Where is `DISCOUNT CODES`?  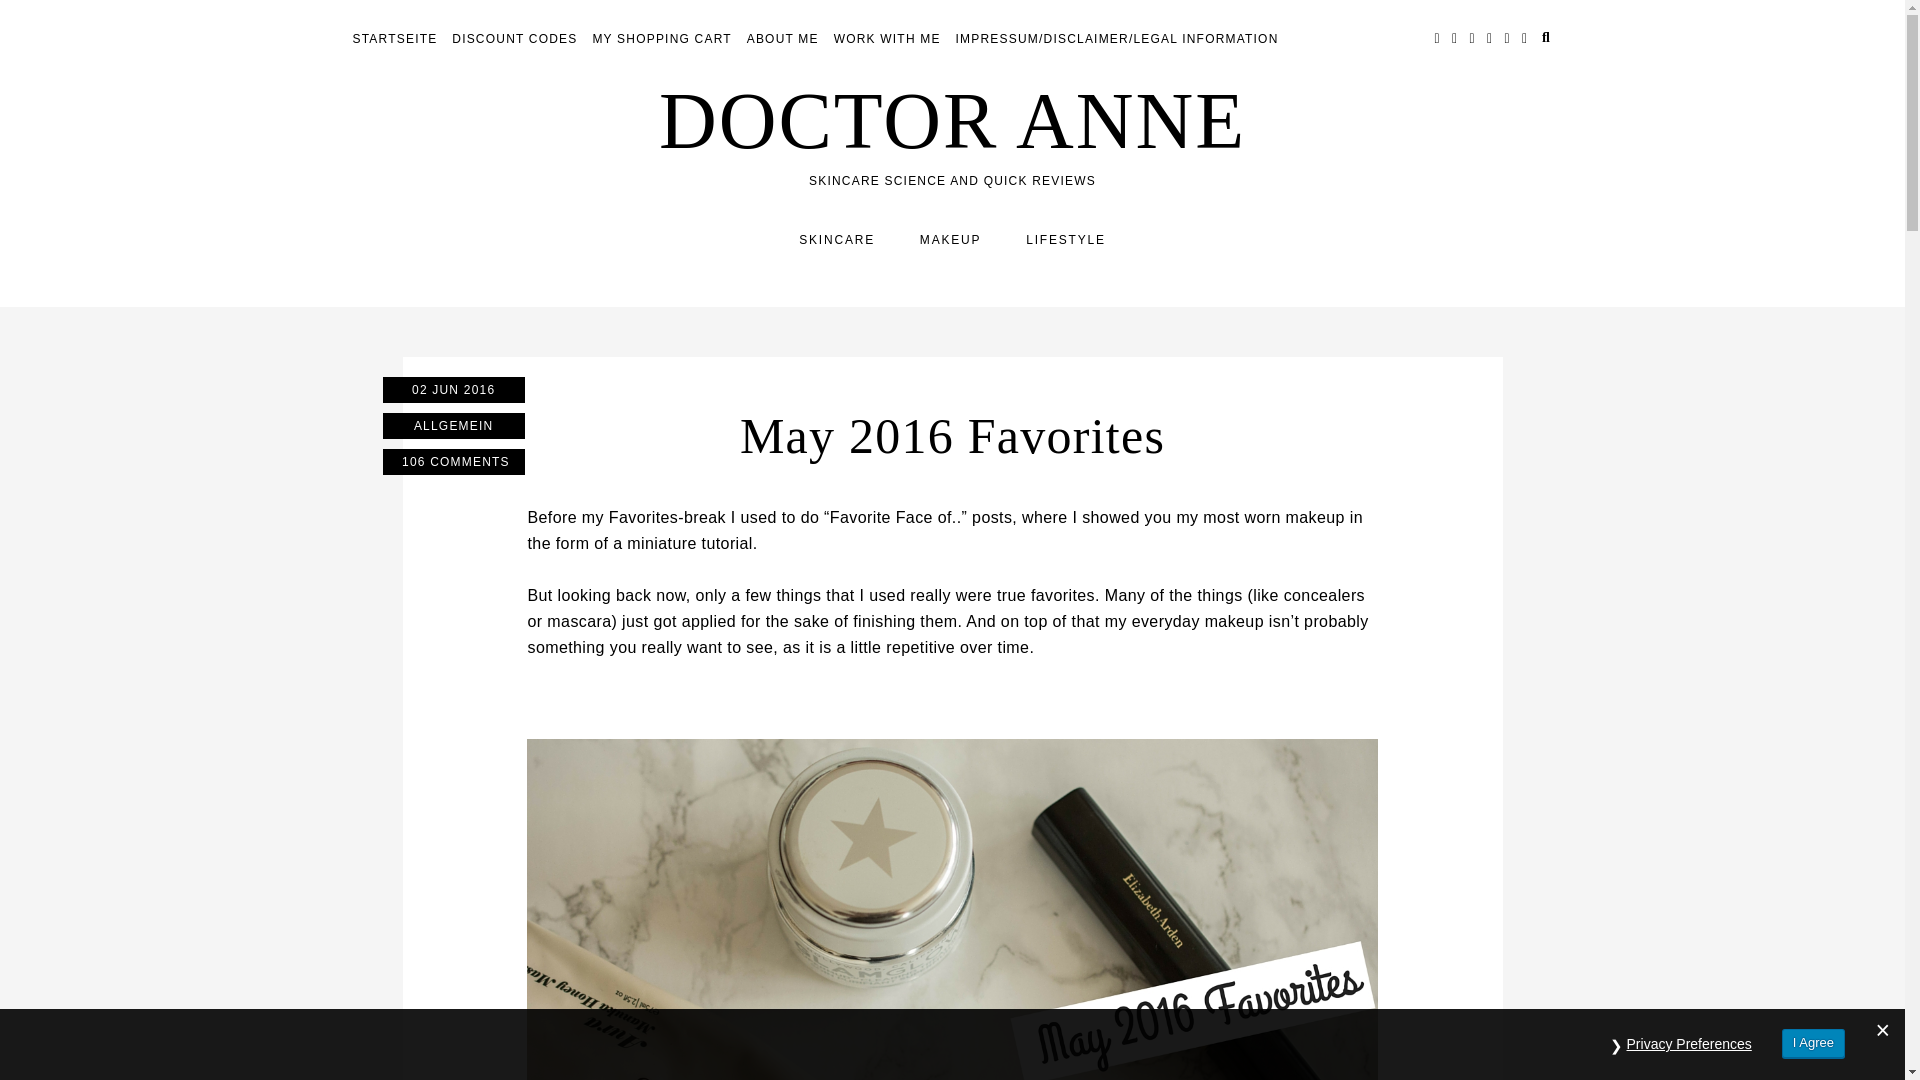
DISCOUNT CODES is located at coordinates (514, 39).